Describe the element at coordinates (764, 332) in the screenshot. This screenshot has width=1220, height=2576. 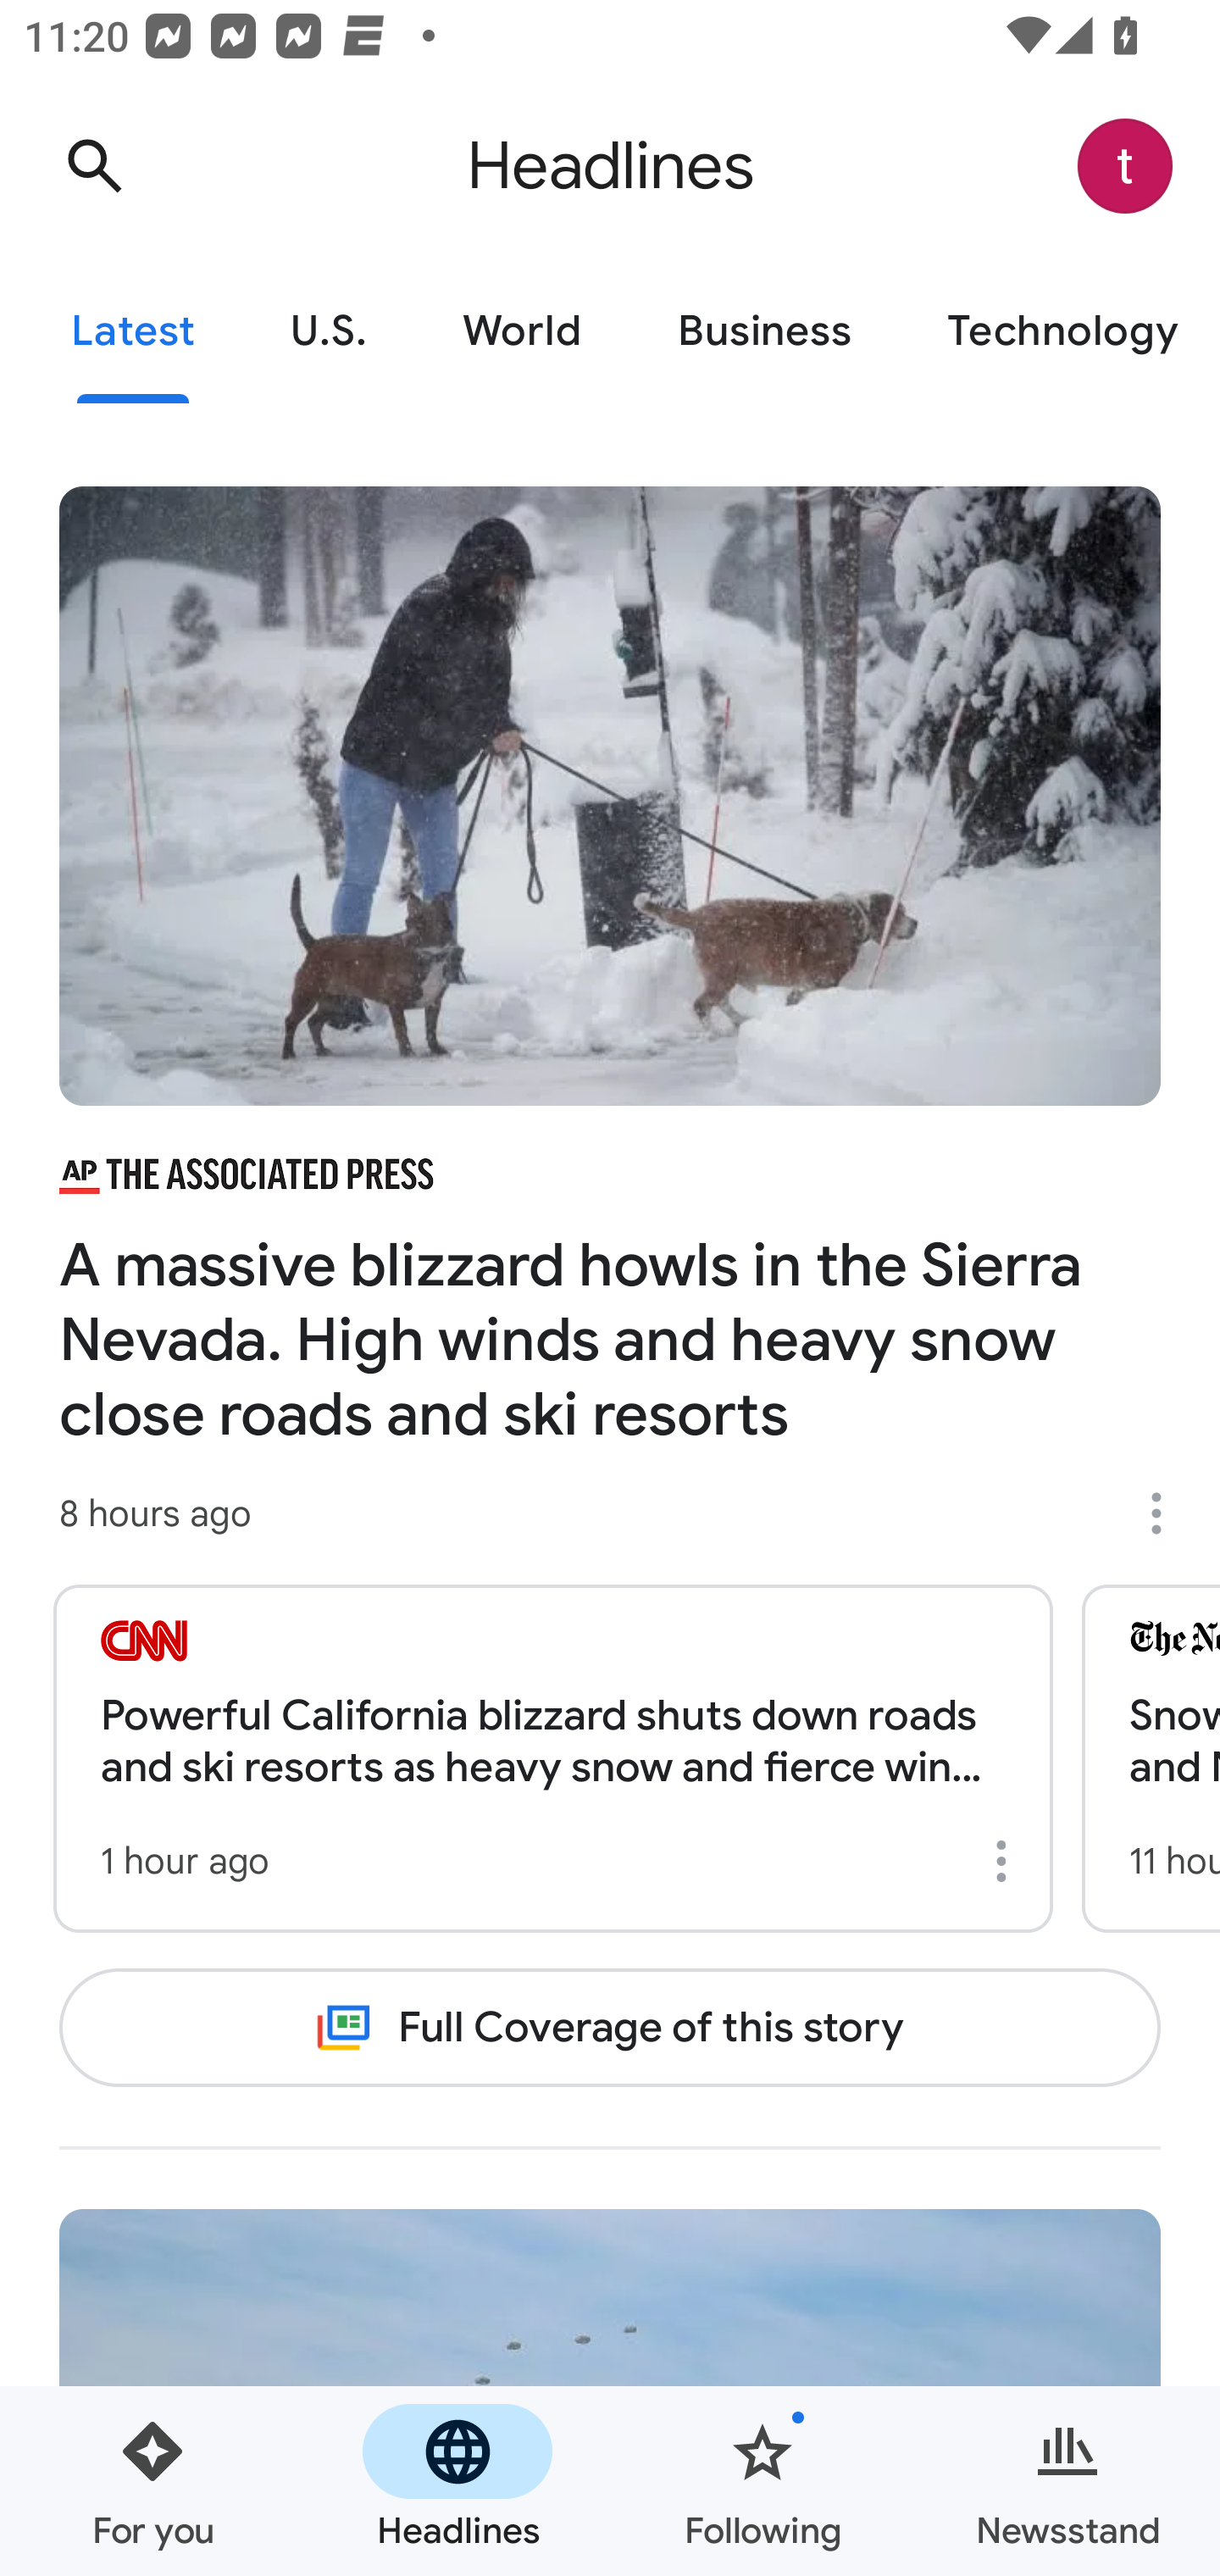
I see `Business` at that location.